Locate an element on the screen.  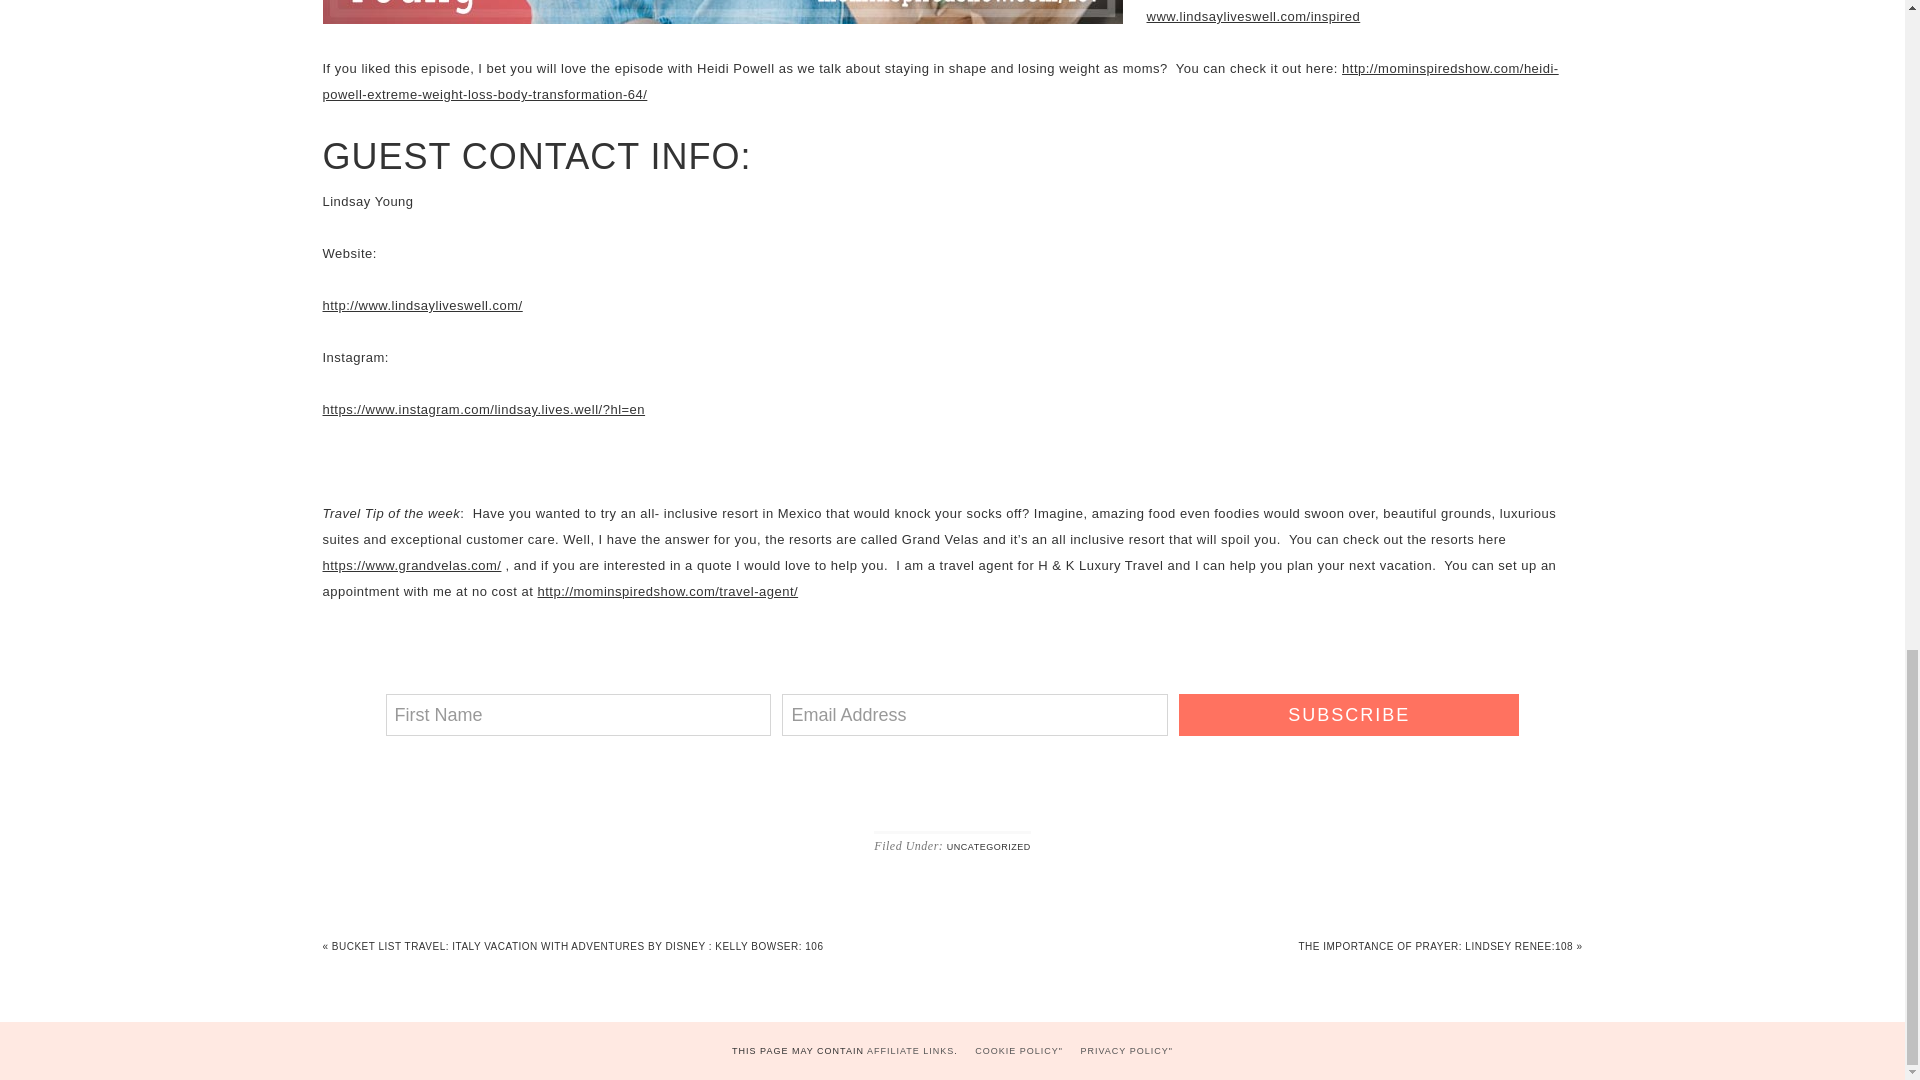
UNCATEGORIZED is located at coordinates (988, 847).